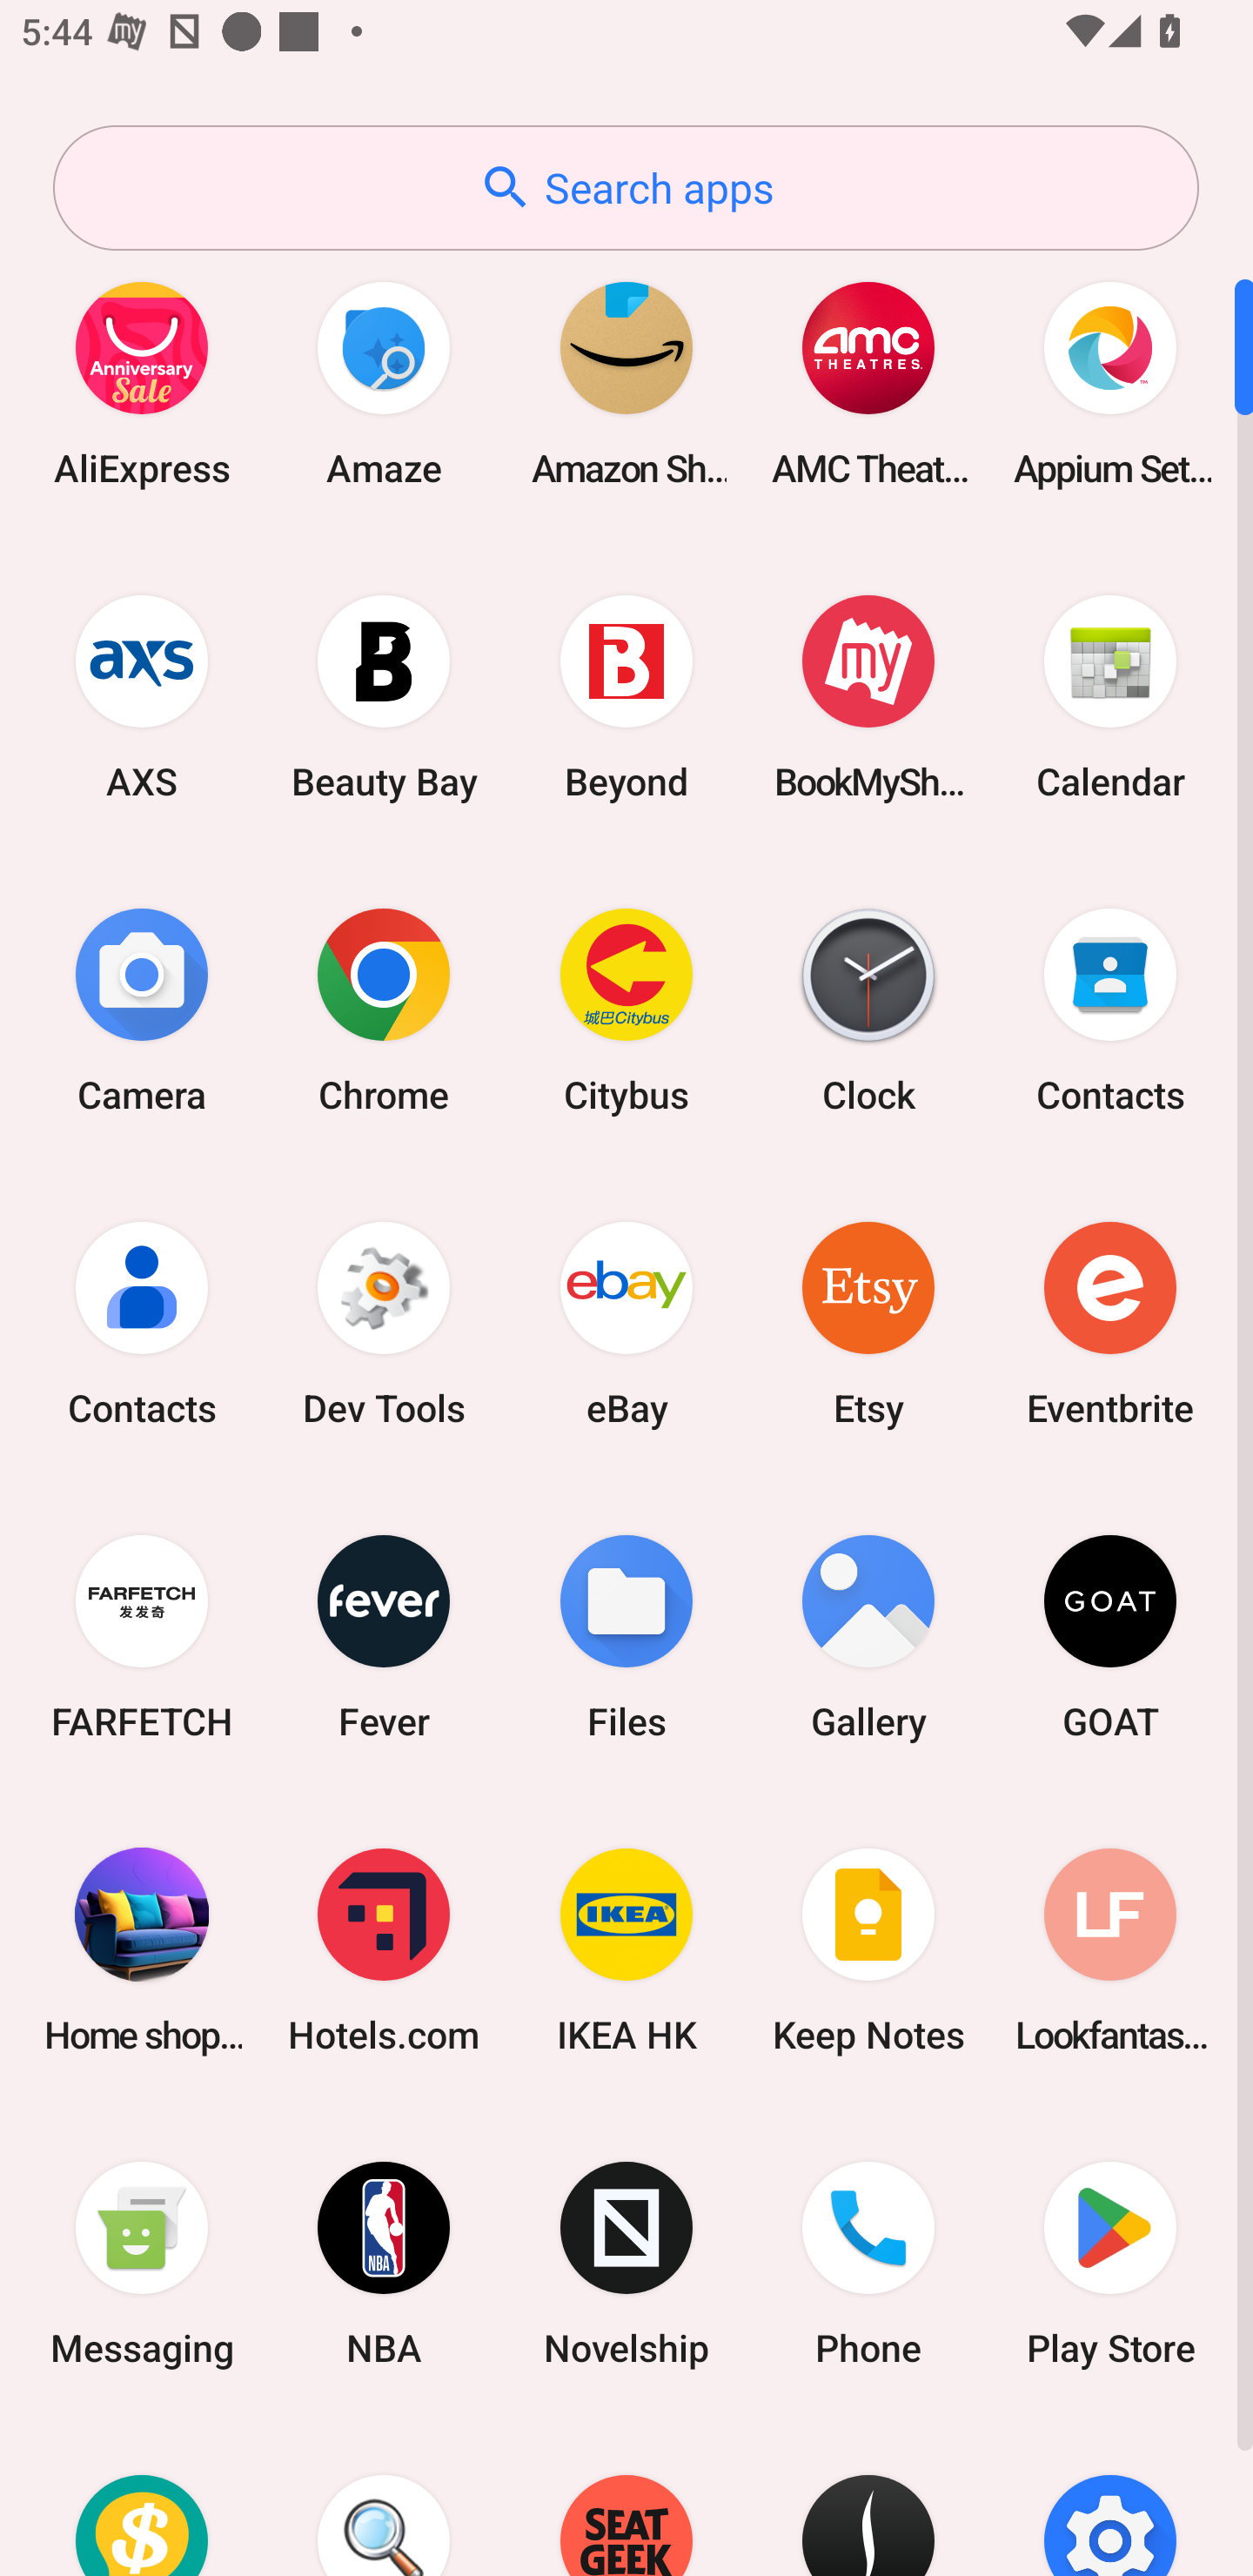  What do you see at coordinates (868, 696) in the screenshot?
I see `BookMyShow` at bounding box center [868, 696].